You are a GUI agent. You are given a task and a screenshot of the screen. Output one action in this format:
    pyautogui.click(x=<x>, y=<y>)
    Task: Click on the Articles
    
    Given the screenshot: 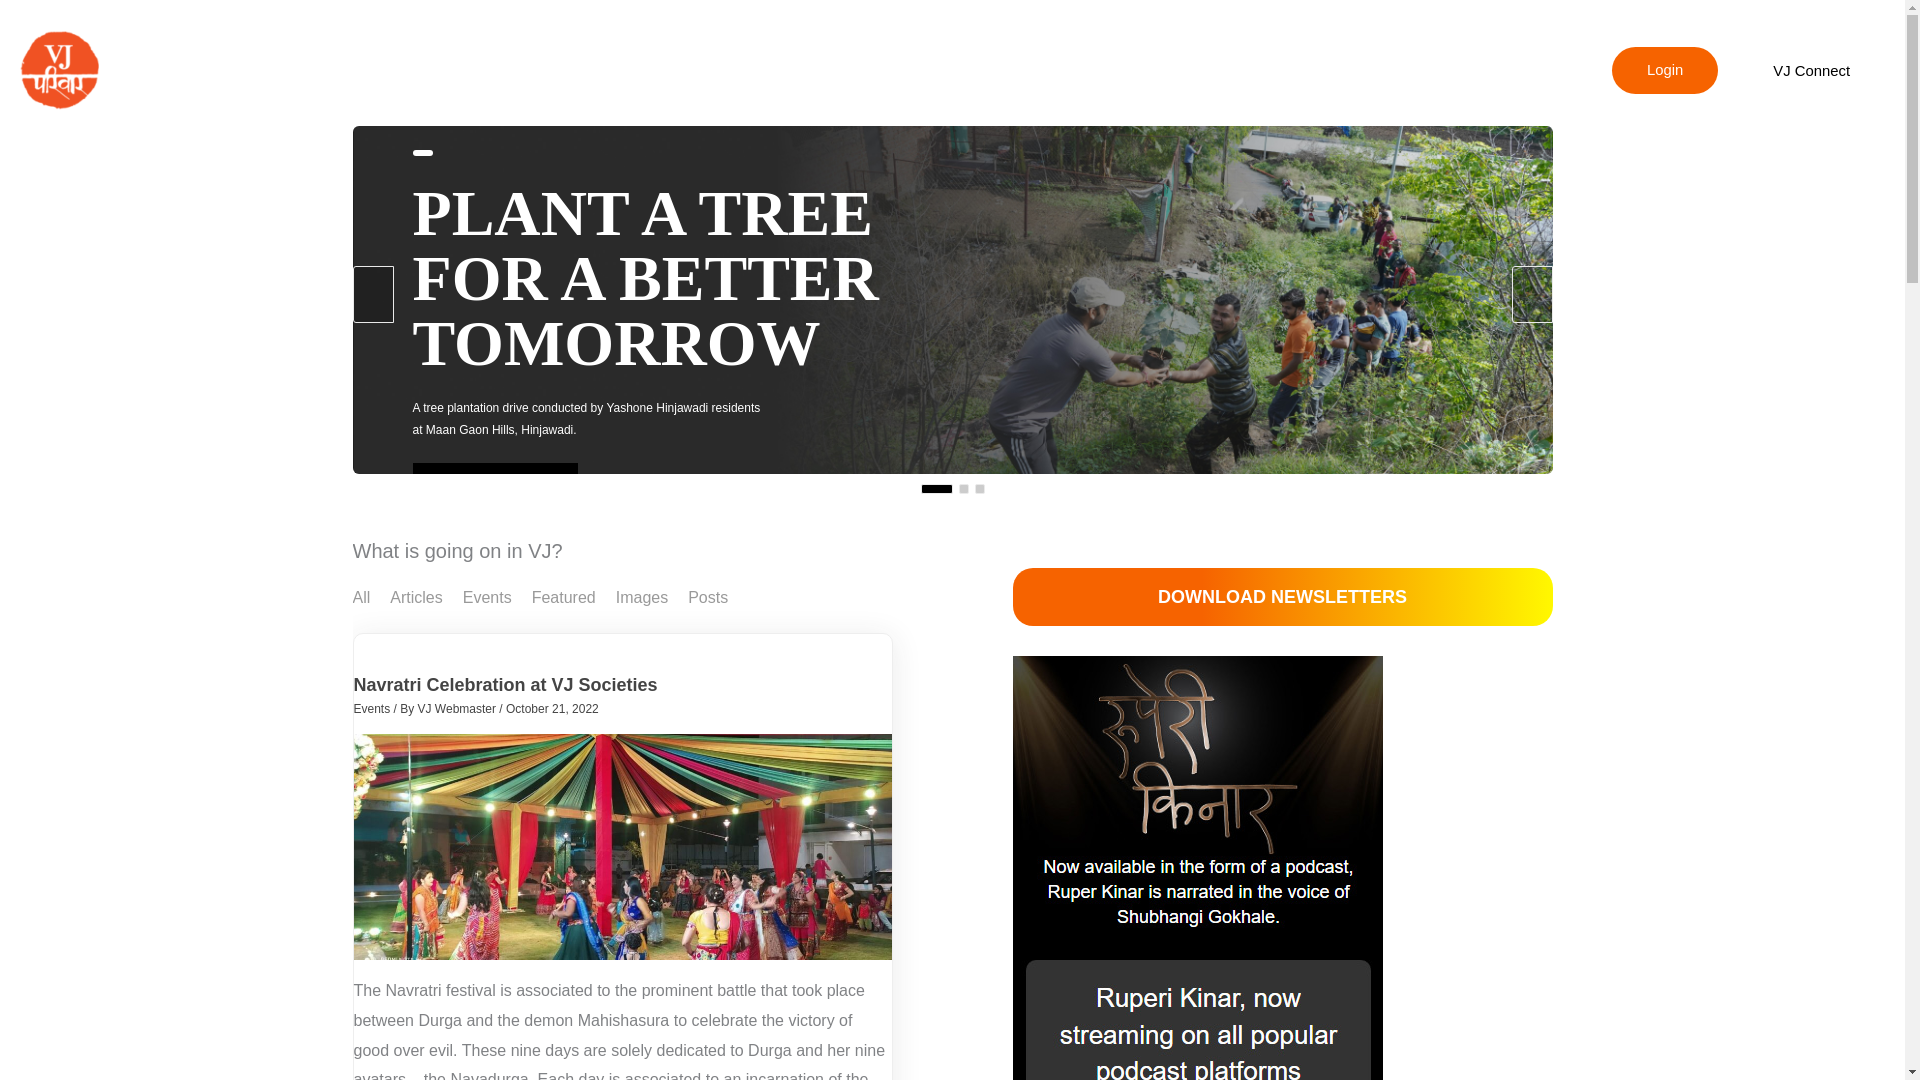 What is the action you would take?
    pyautogui.click(x=415, y=596)
    